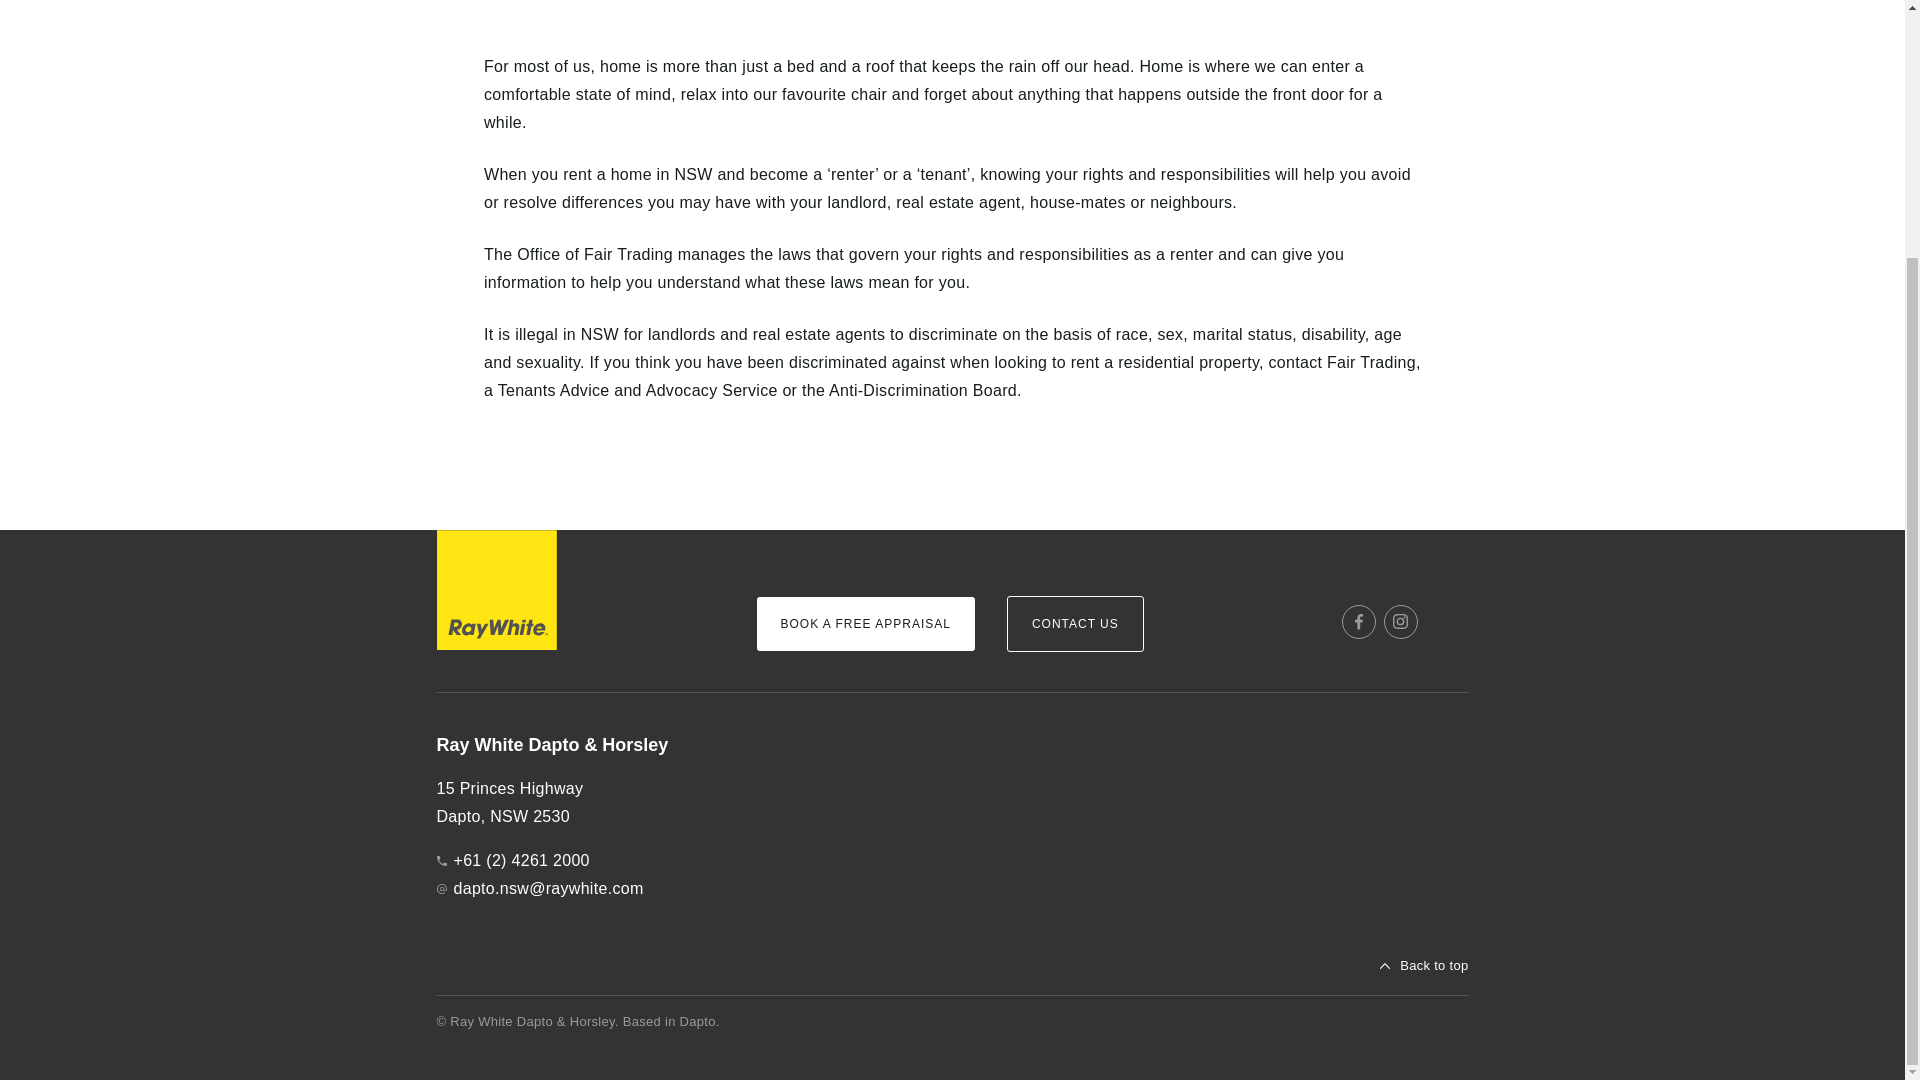 This screenshot has height=1080, width=1920. What do you see at coordinates (1075, 624) in the screenshot?
I see `CONTACT US` at bounding box center [1075, 624].